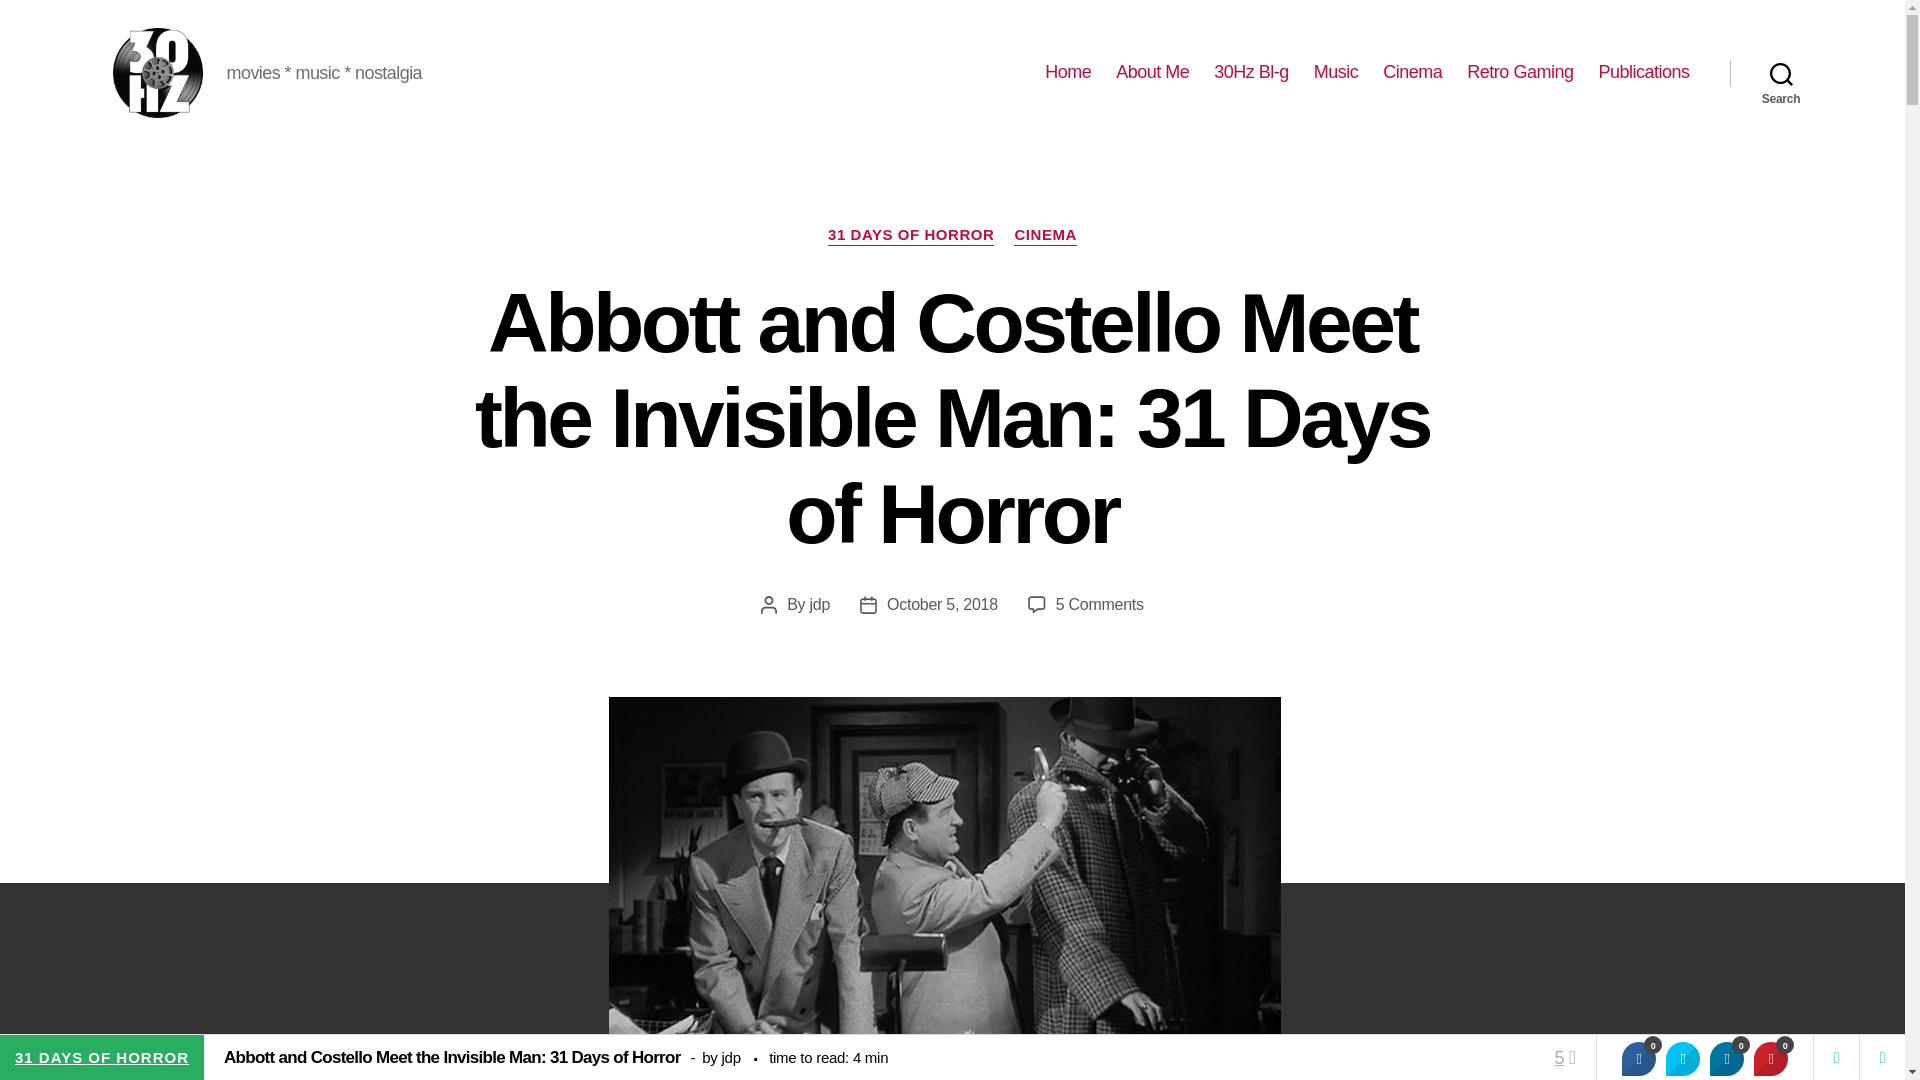 The height and width of the screenshot is (1080, 1920). Describe the element at coordinates (1726, 1058) in the screenshot. I see `Share on Linkedin` at that location.